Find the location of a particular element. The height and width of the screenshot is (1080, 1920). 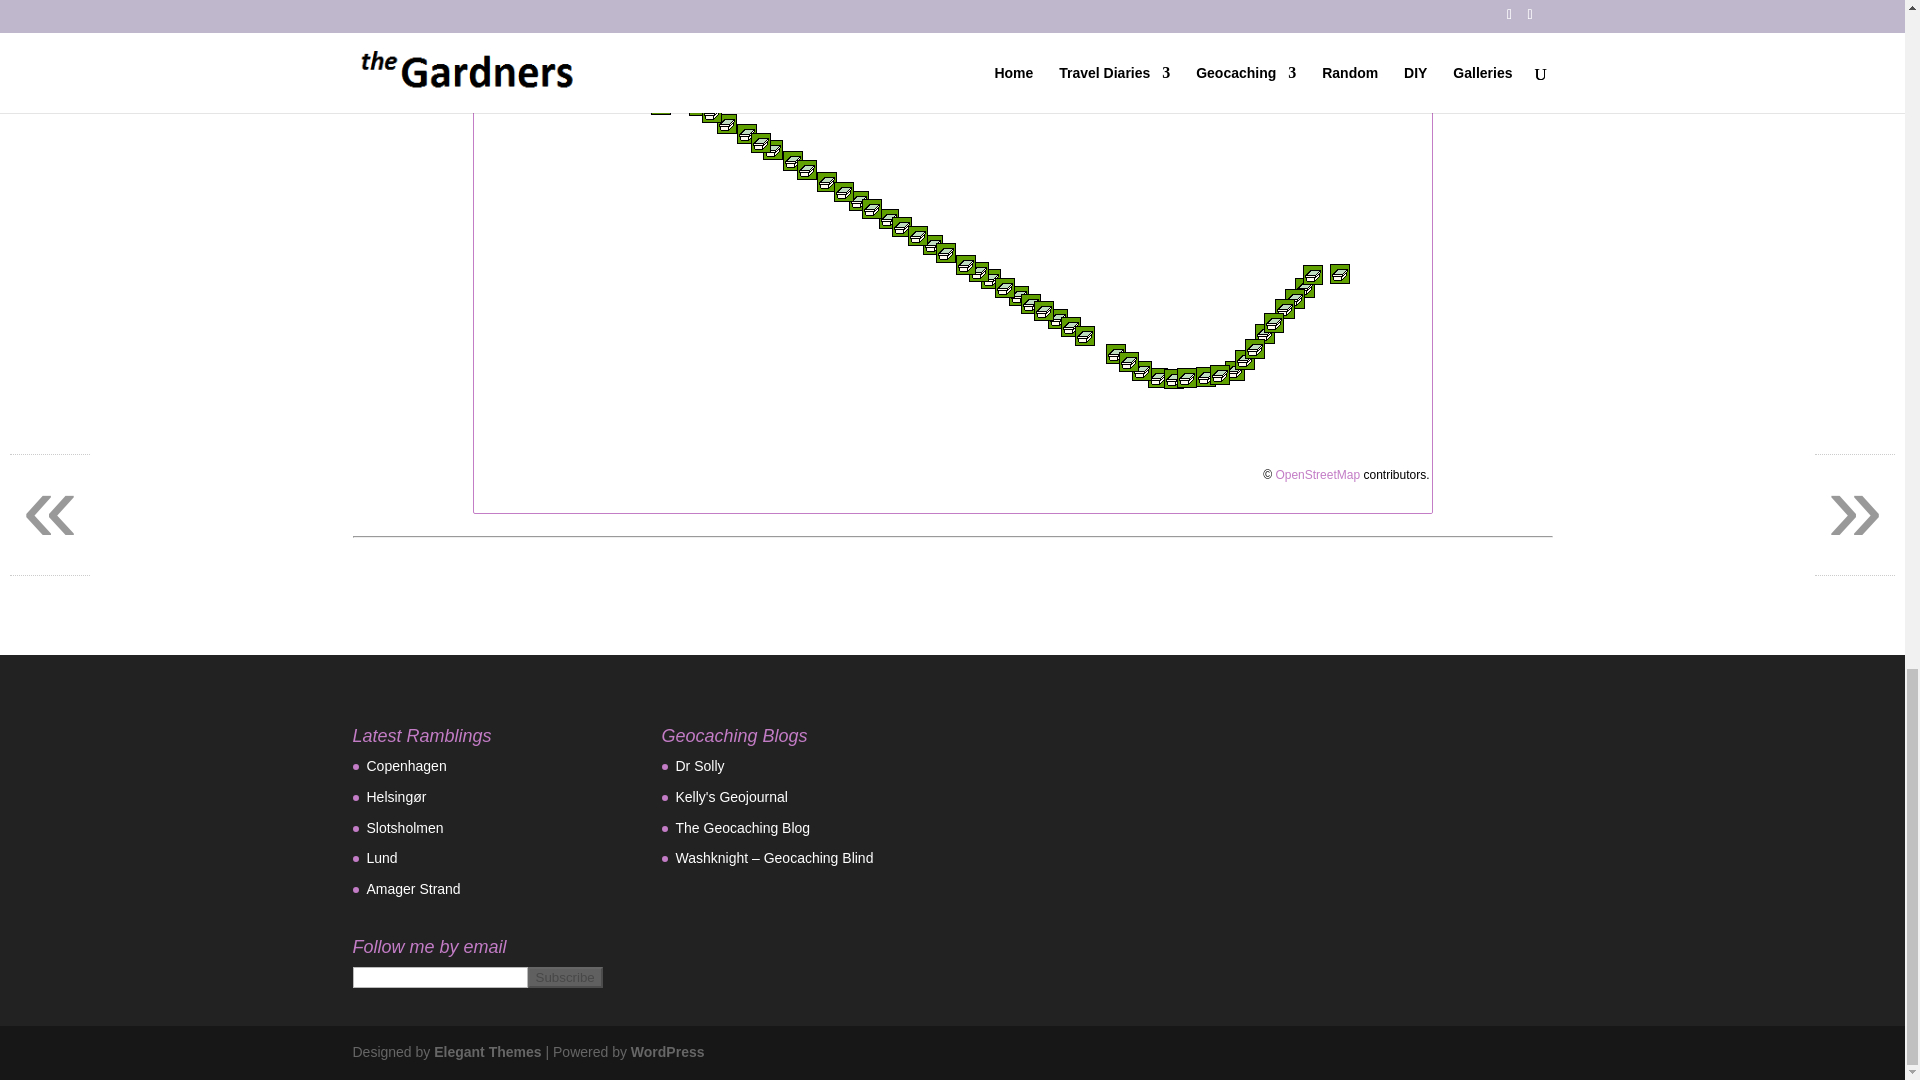

Subscribe is located at coordinates (565, 977).